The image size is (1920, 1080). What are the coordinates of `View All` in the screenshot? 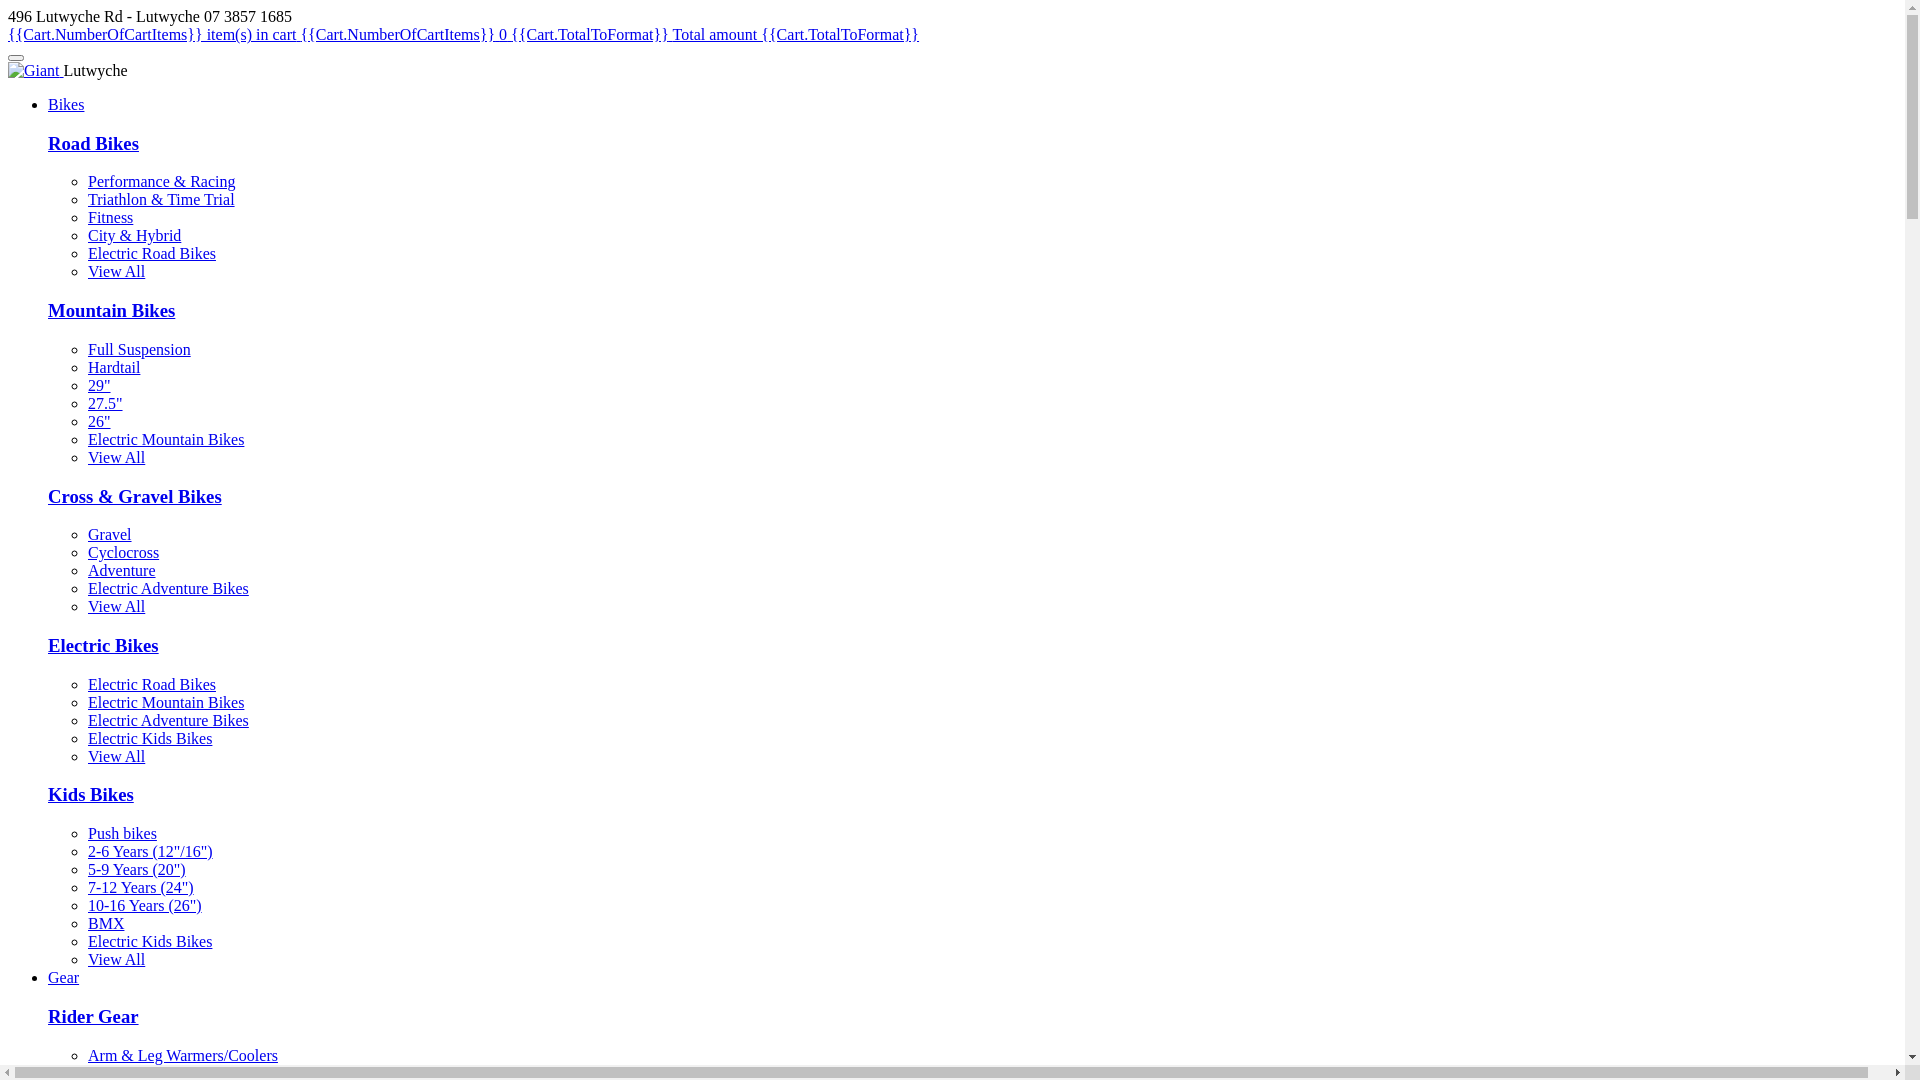 It's located at (116, 756).